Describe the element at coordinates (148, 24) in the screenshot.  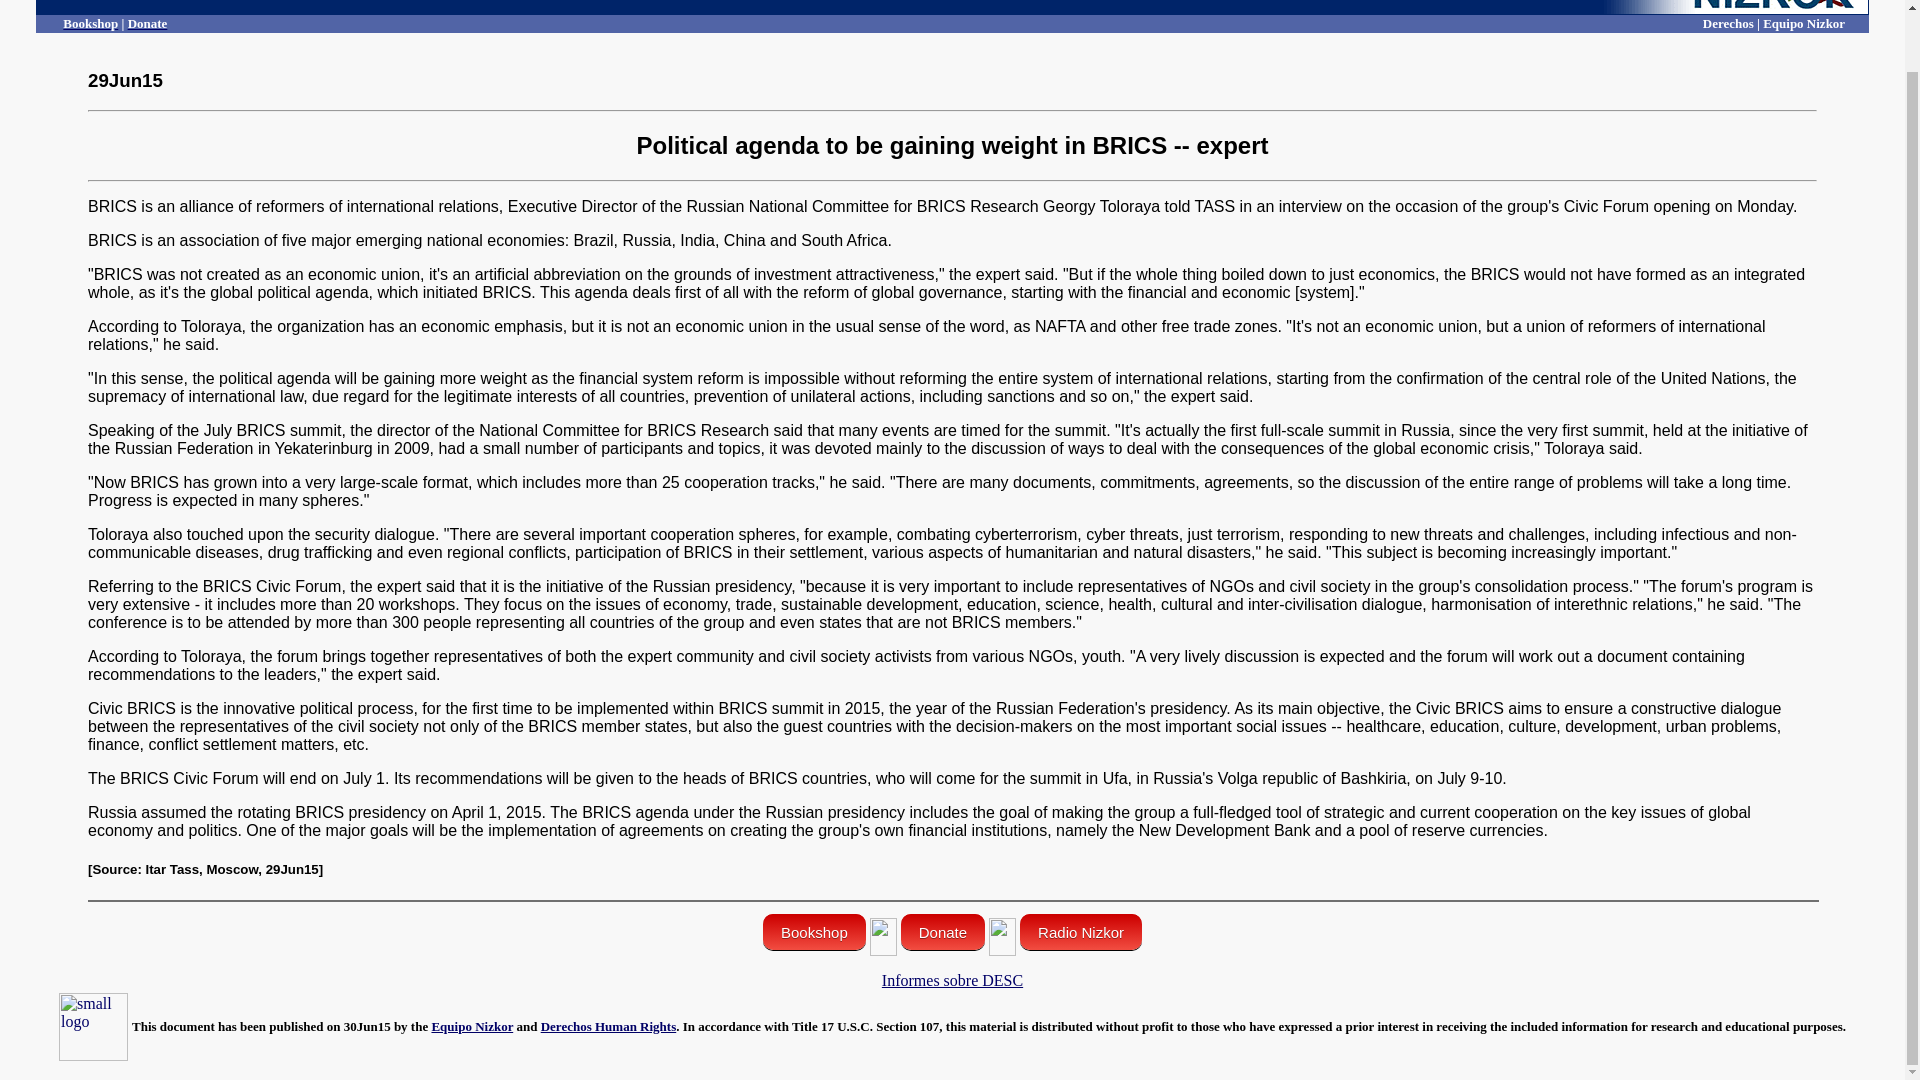
I see `Donate` at that location.